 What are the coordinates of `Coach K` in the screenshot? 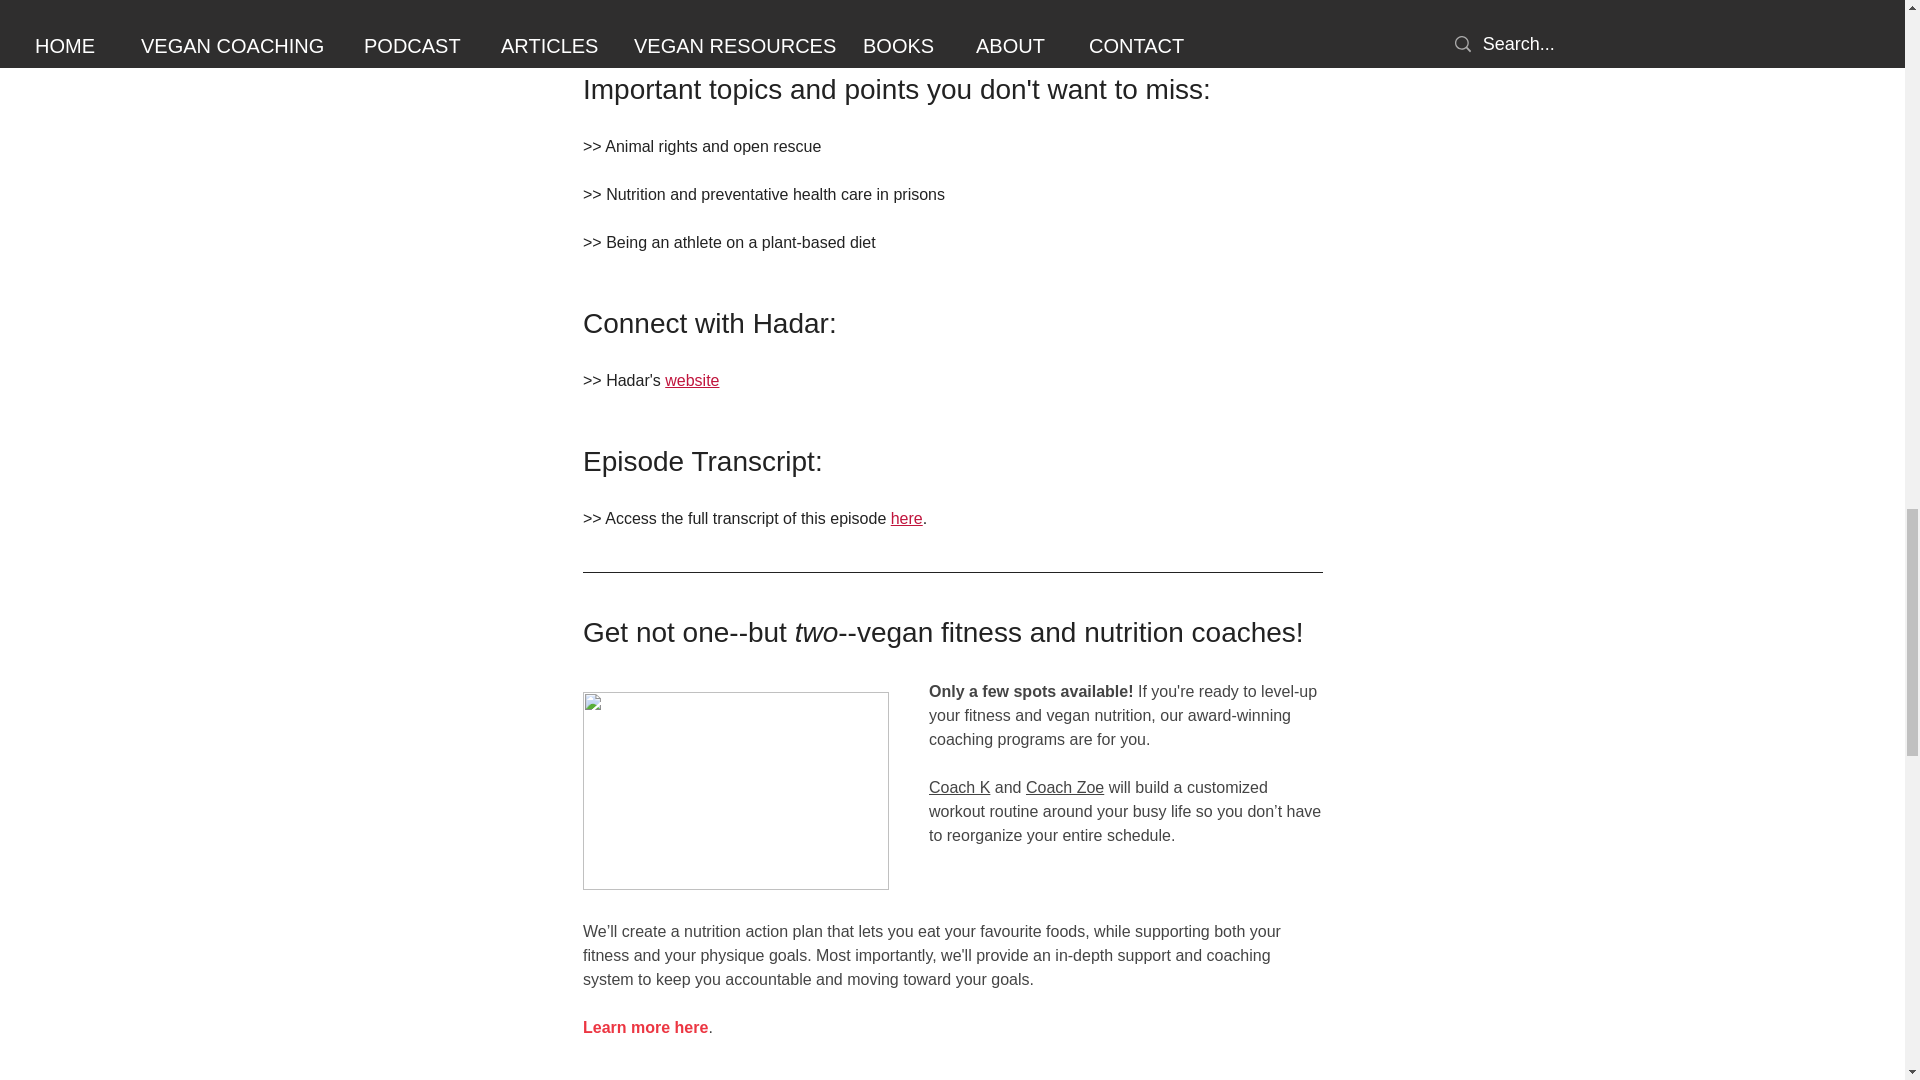 It's located at (958, 786).